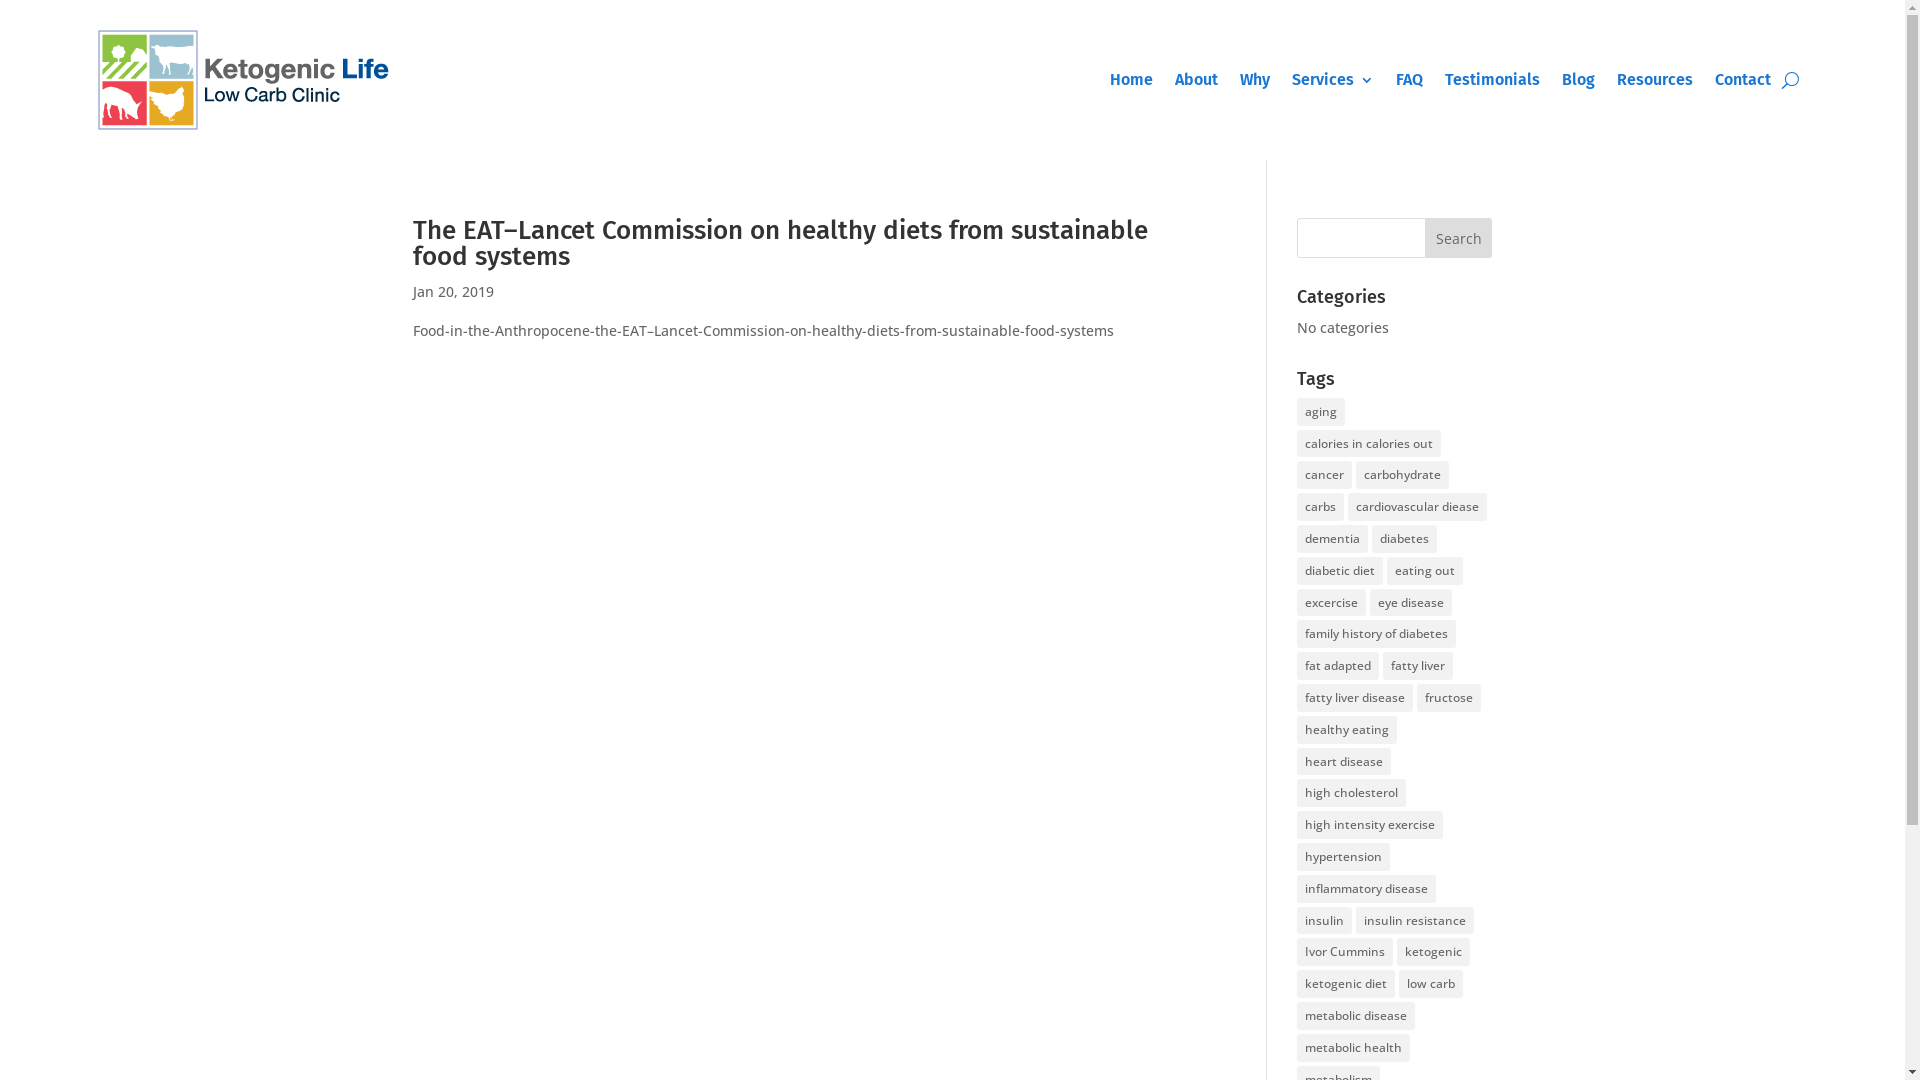  I want to click on diabetic diet, so click(1340, 571).